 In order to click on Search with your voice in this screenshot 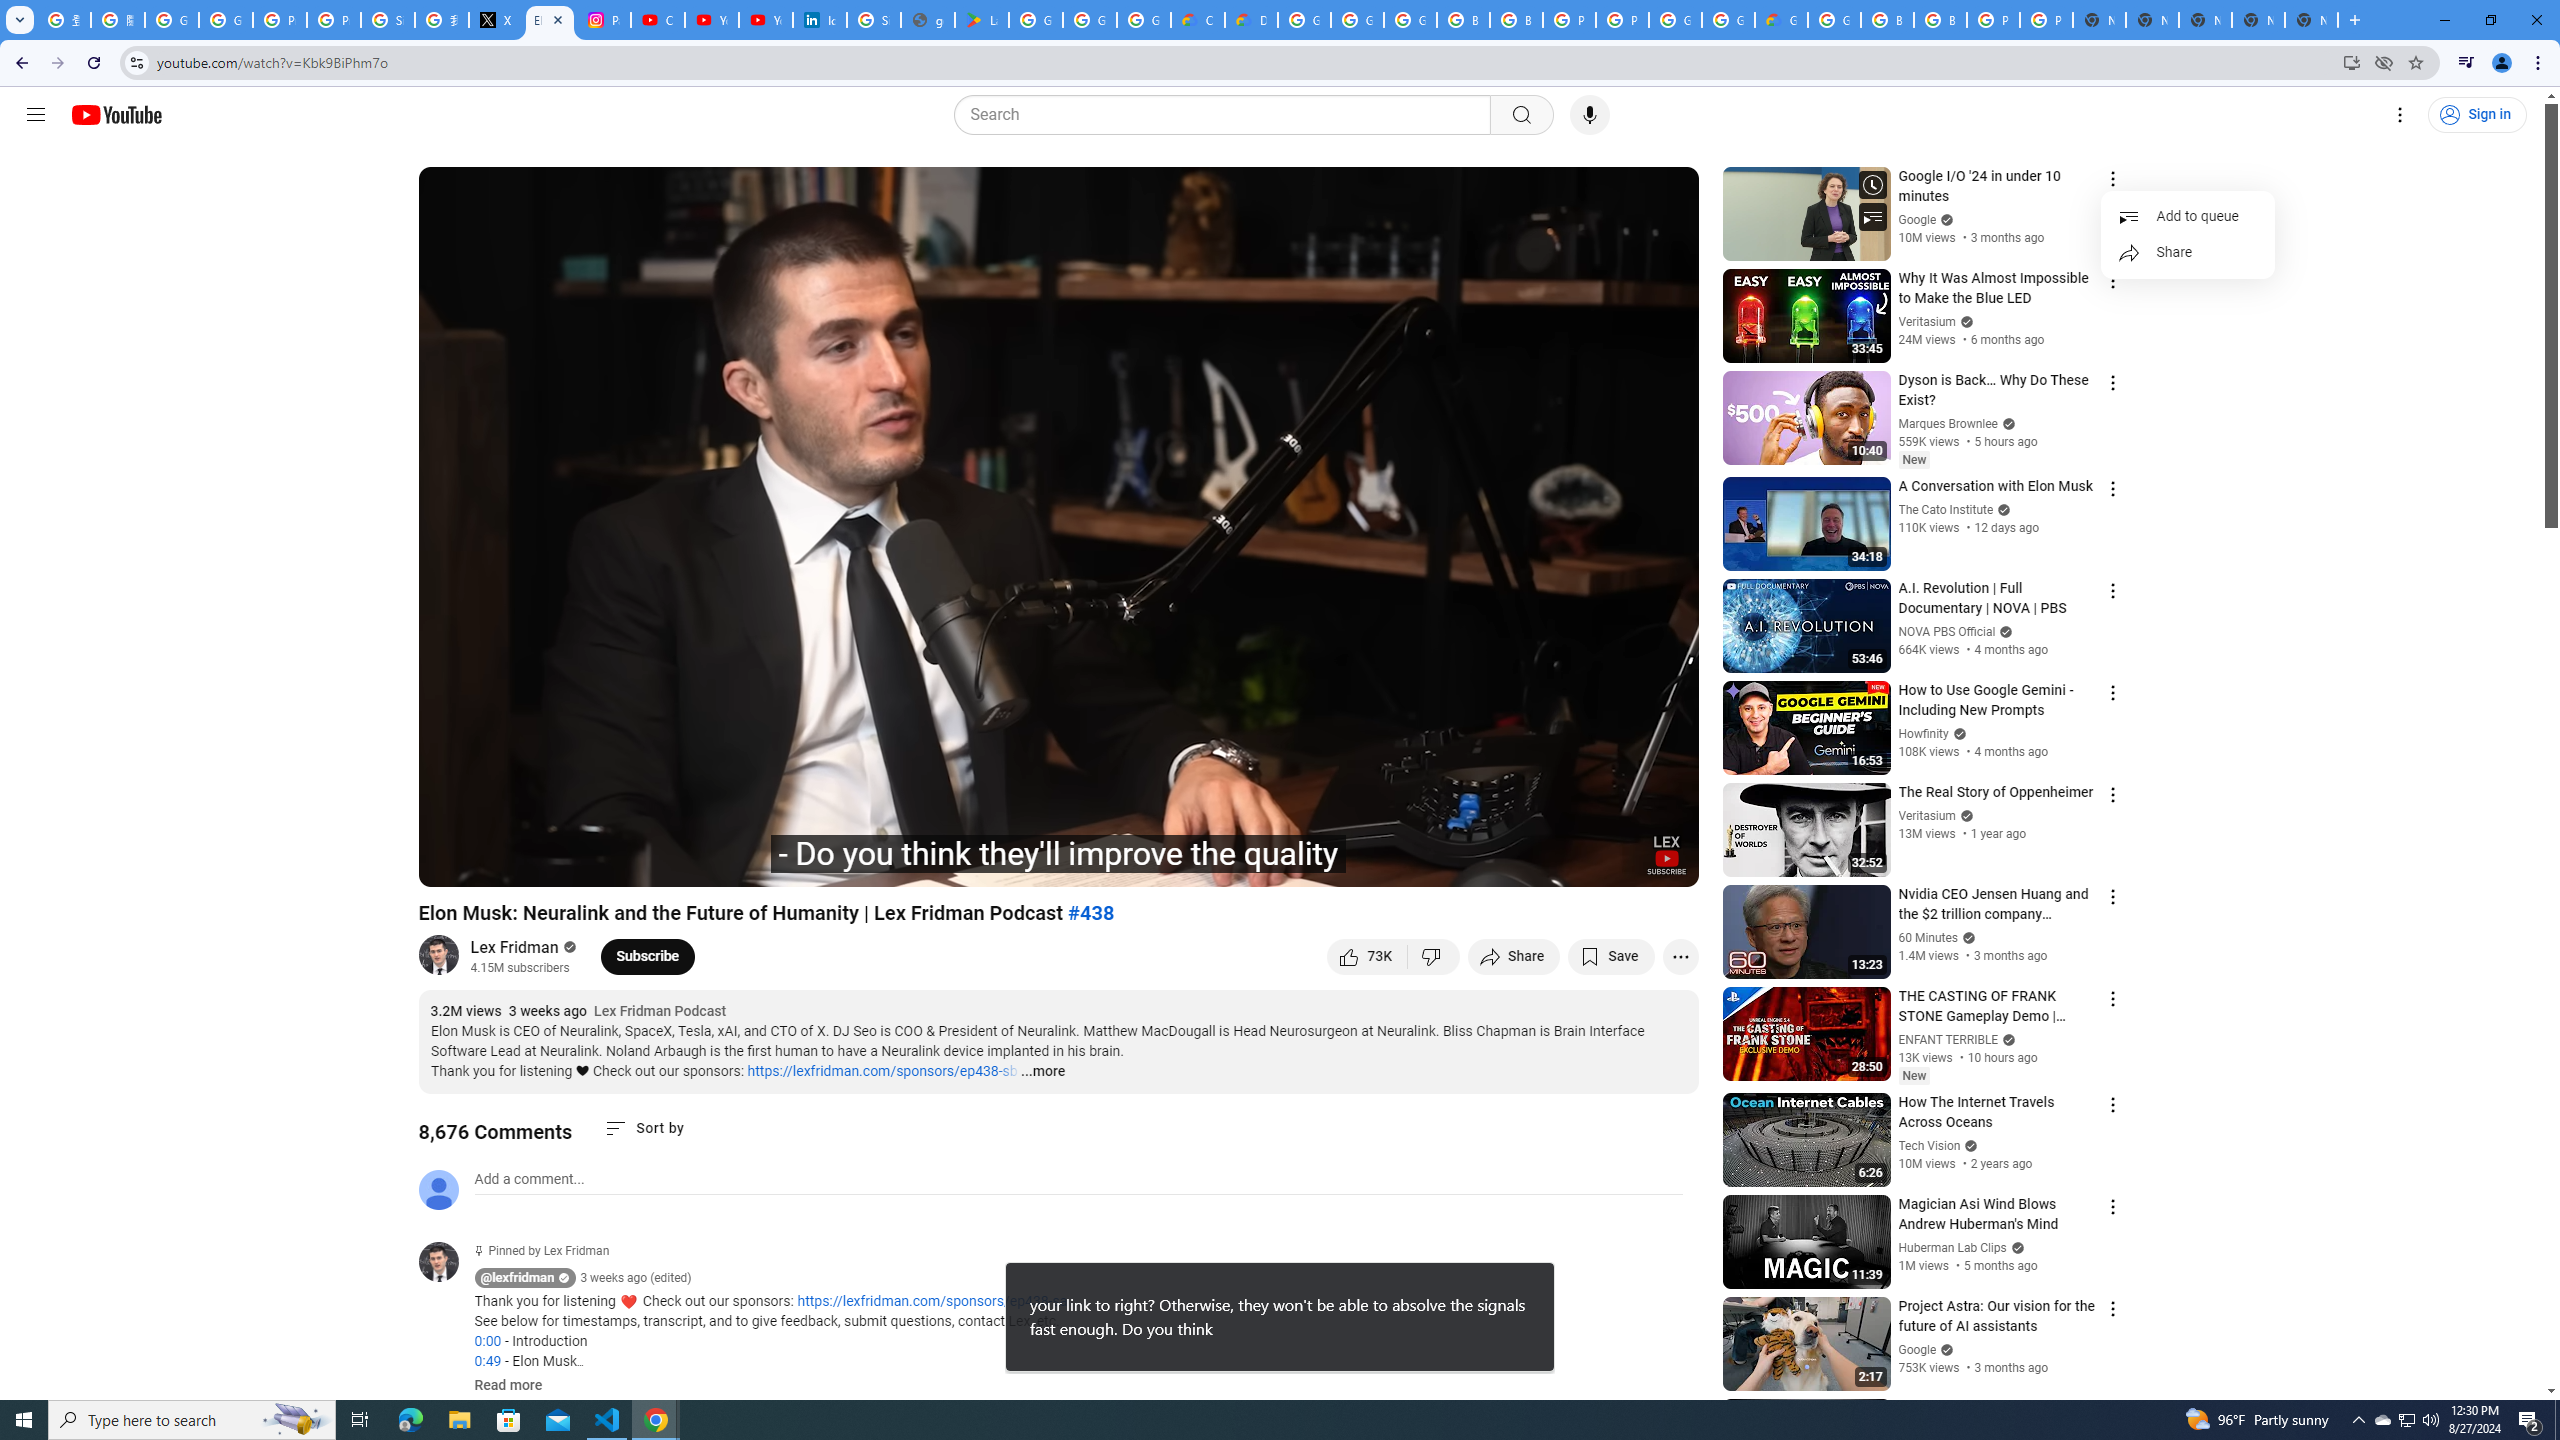, I will do `click(1590, 115)`.